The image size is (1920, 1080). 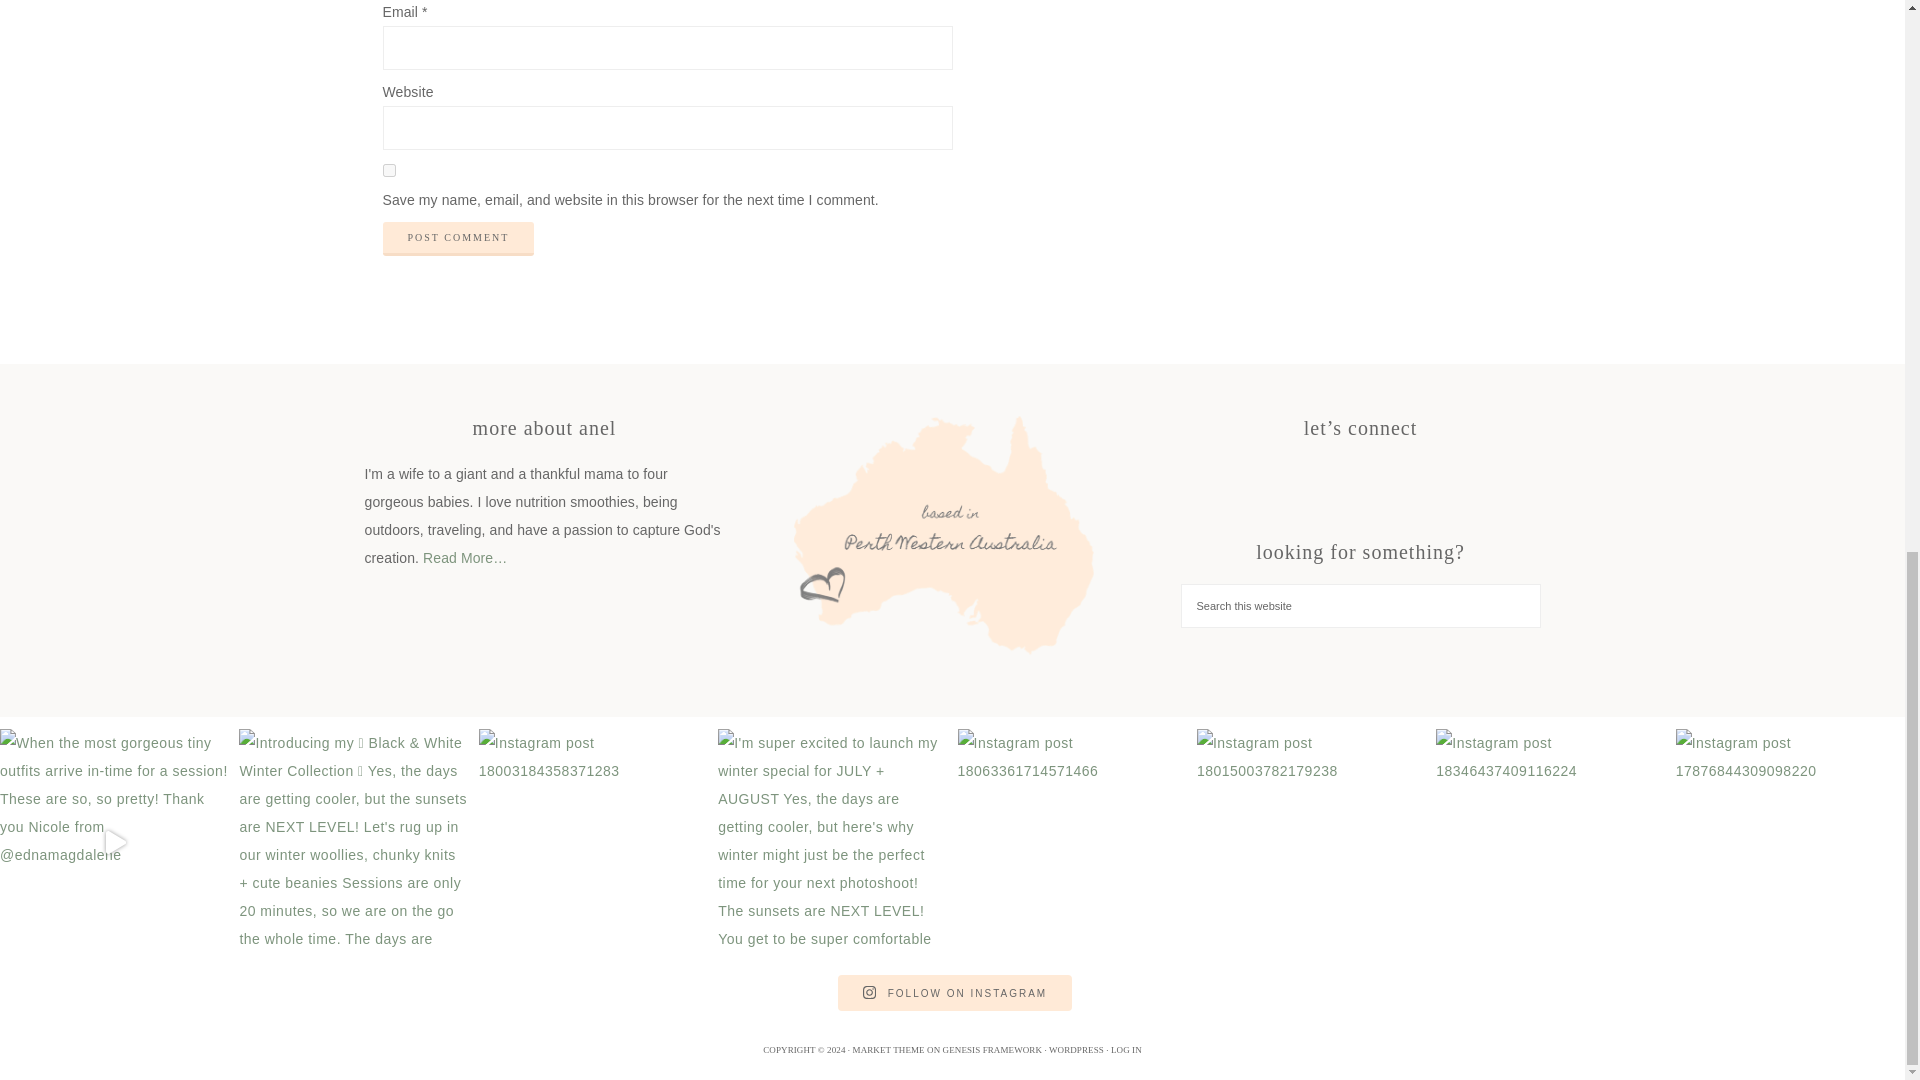 I want to click on MARKET THEME, so click(x=888, y=1050).